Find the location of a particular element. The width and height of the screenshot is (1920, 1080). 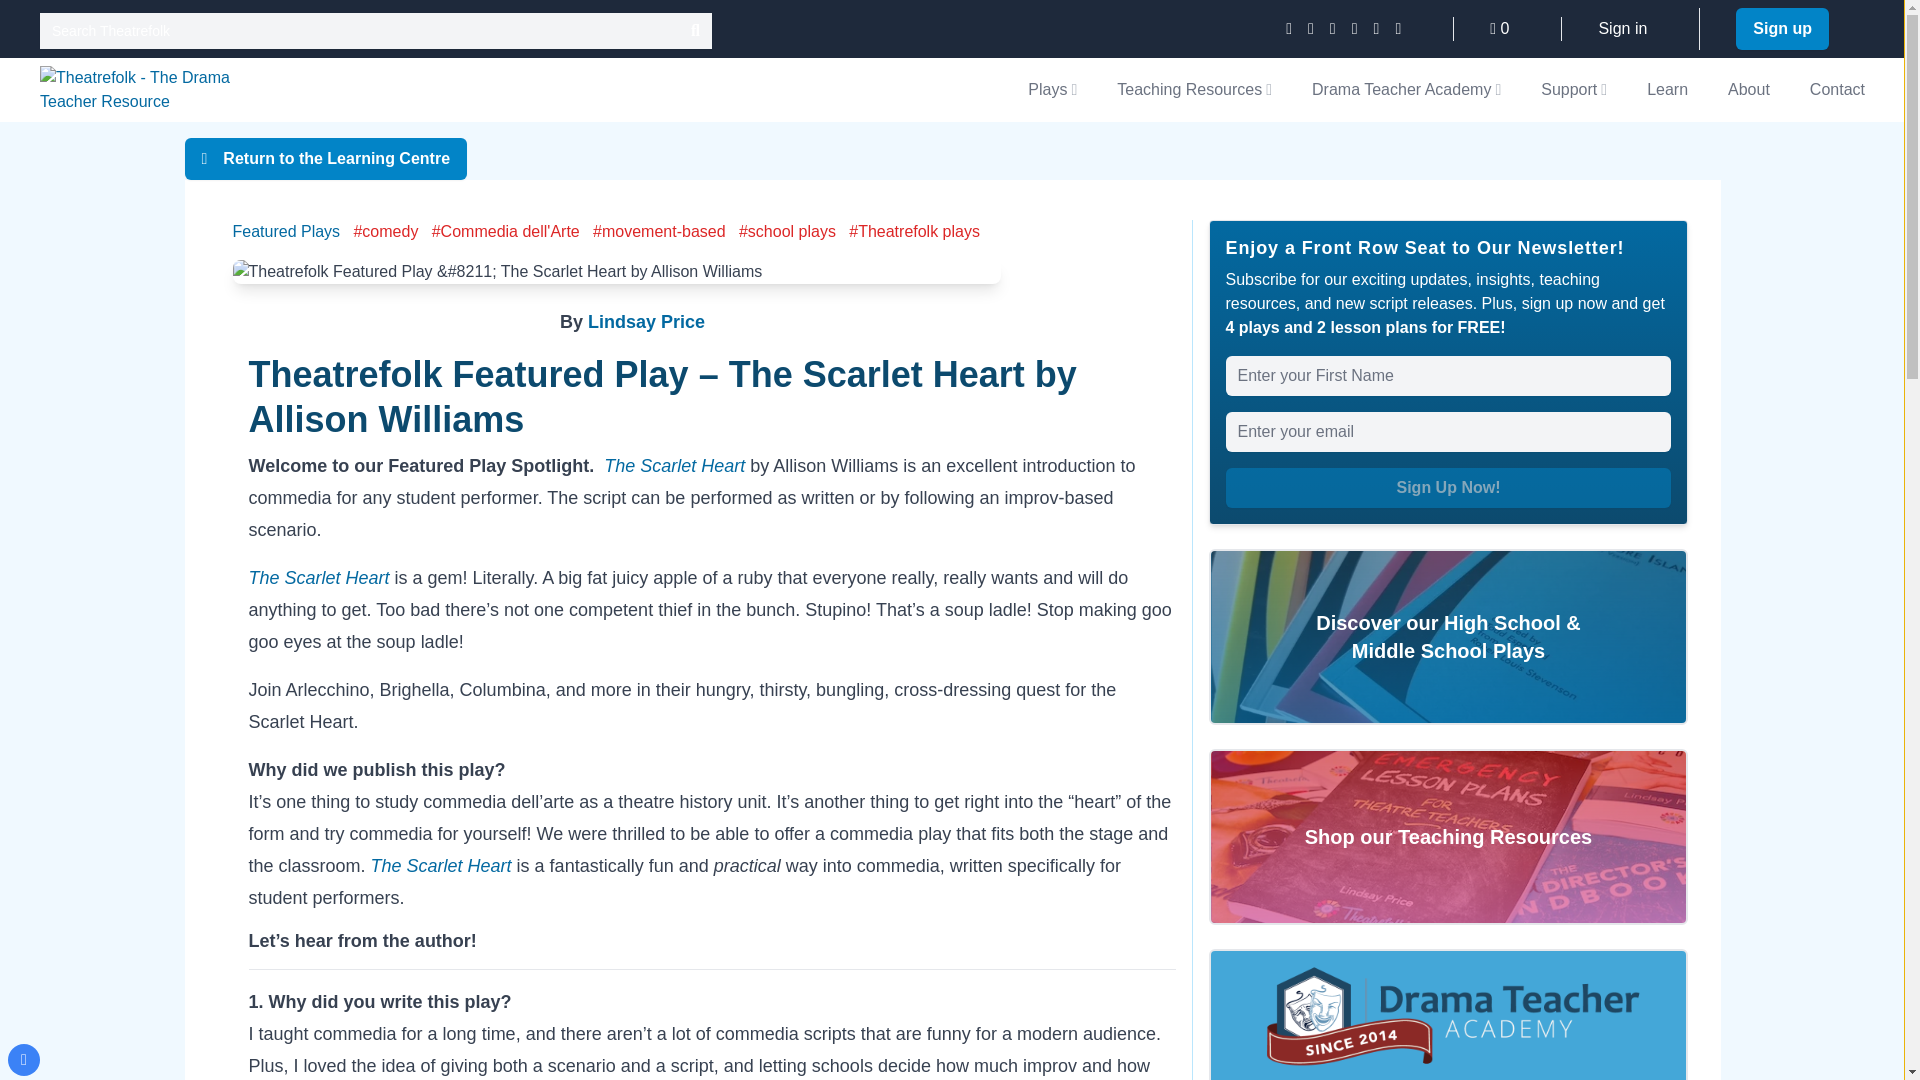

Back to Top is located at coordinates (24, 1060).